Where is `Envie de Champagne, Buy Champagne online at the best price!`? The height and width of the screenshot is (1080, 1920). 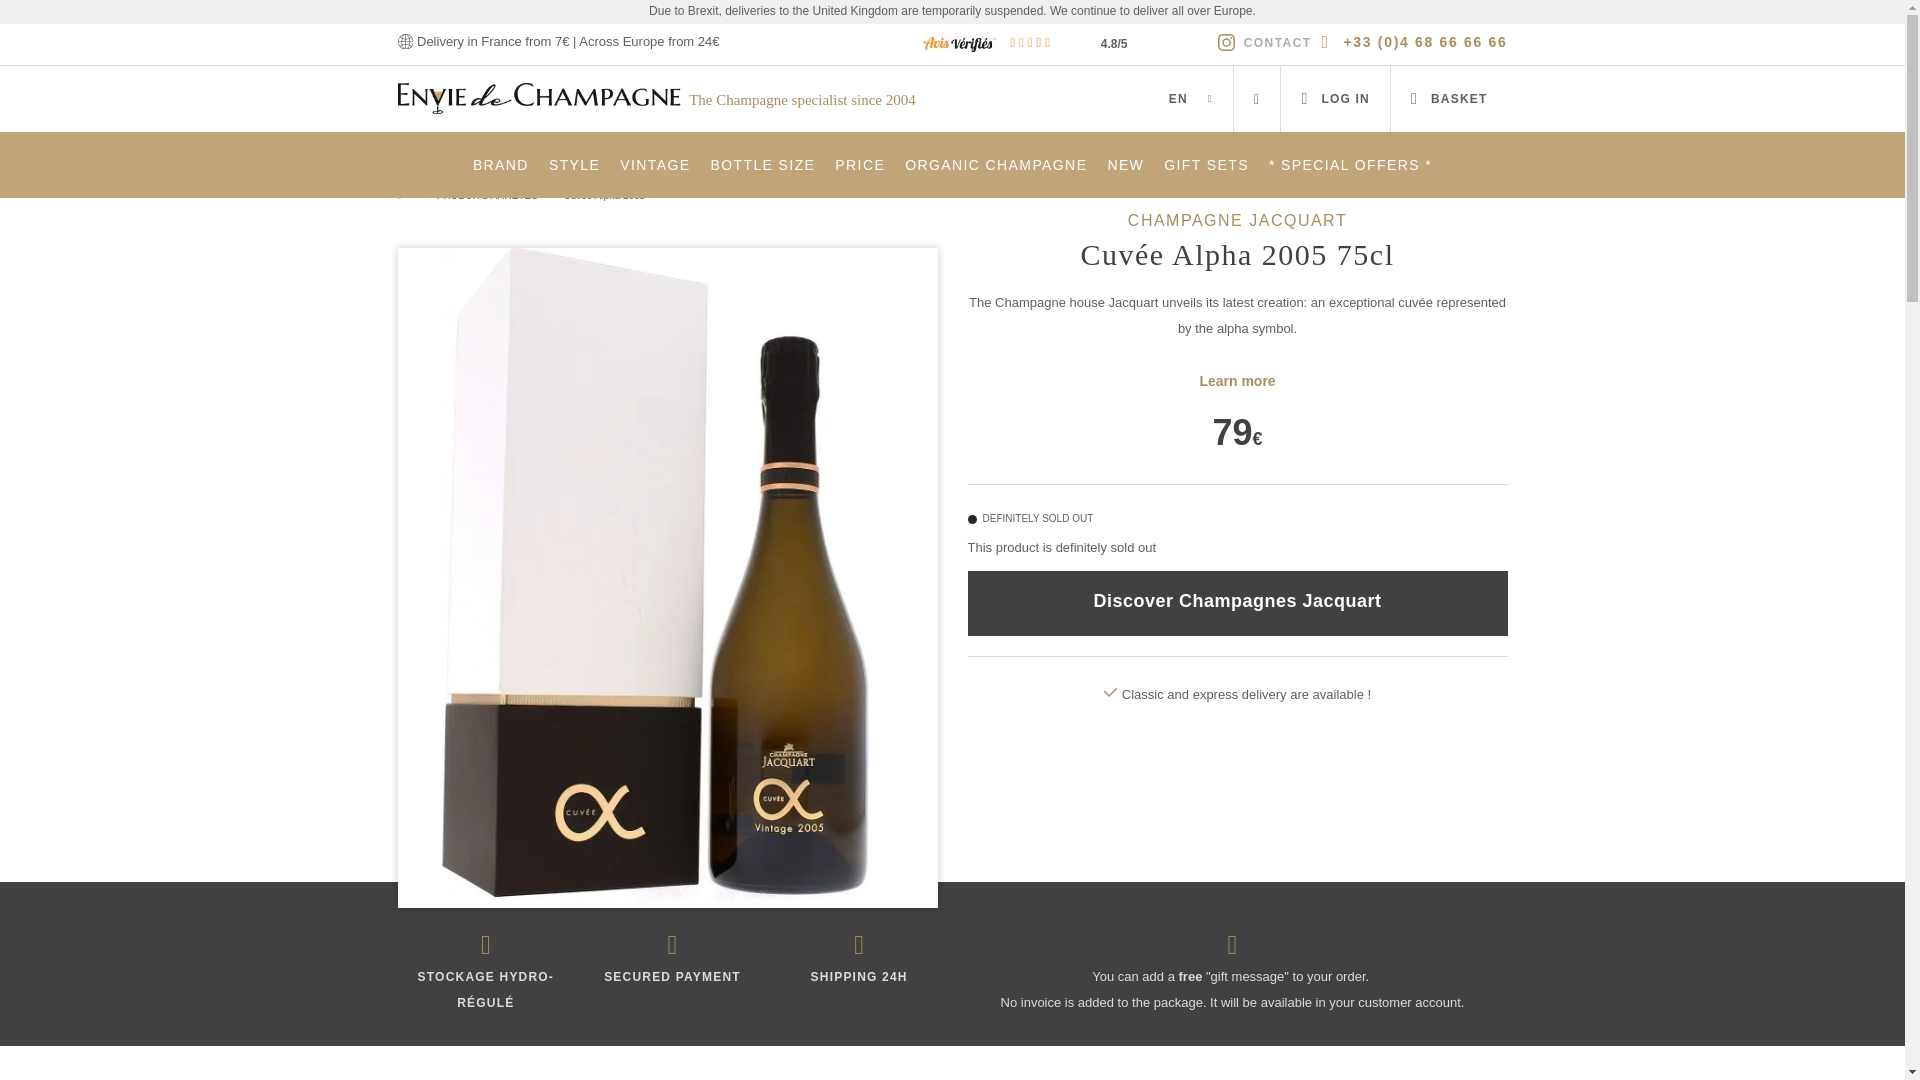
Envie de Champagne, Buy Champagne online at the best price! is located at coordinates (541, 96).